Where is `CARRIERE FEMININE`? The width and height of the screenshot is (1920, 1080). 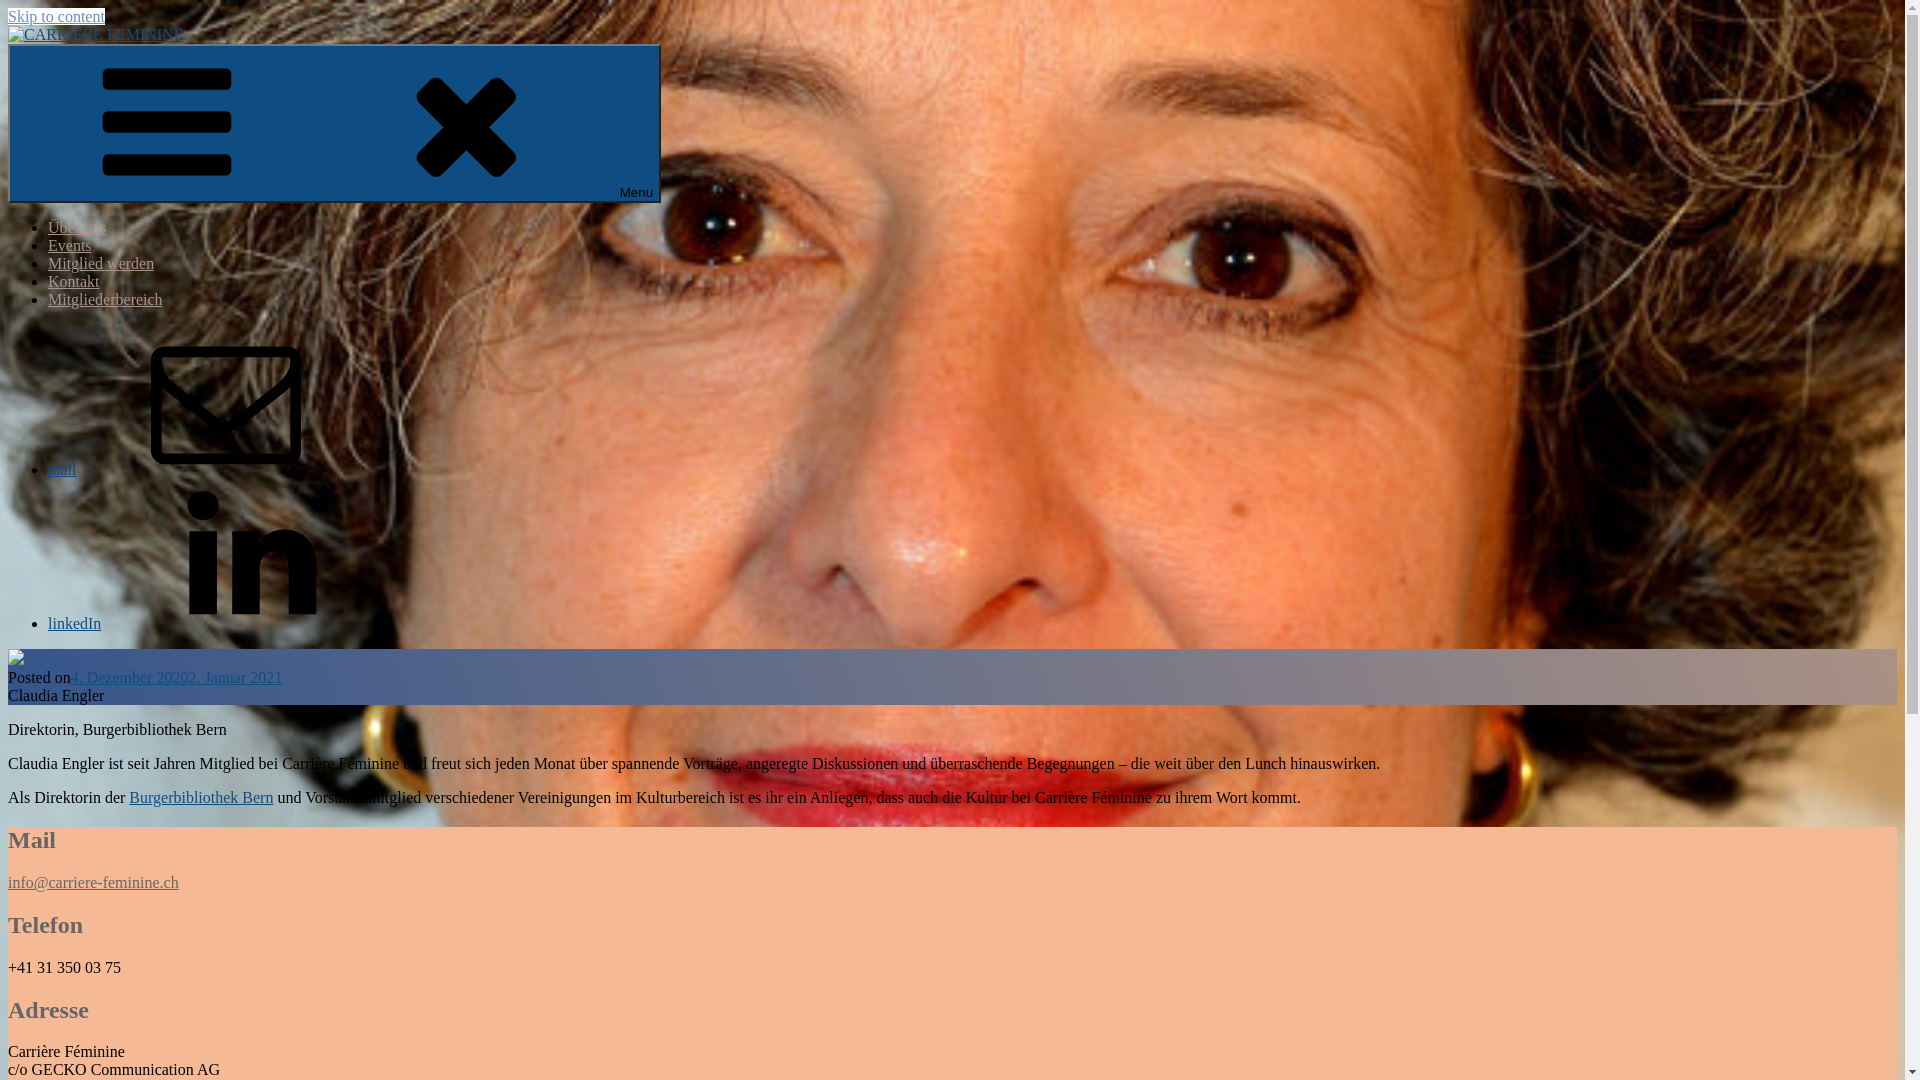 CARRIERE FEMININE is located at coordinates (88, 68).